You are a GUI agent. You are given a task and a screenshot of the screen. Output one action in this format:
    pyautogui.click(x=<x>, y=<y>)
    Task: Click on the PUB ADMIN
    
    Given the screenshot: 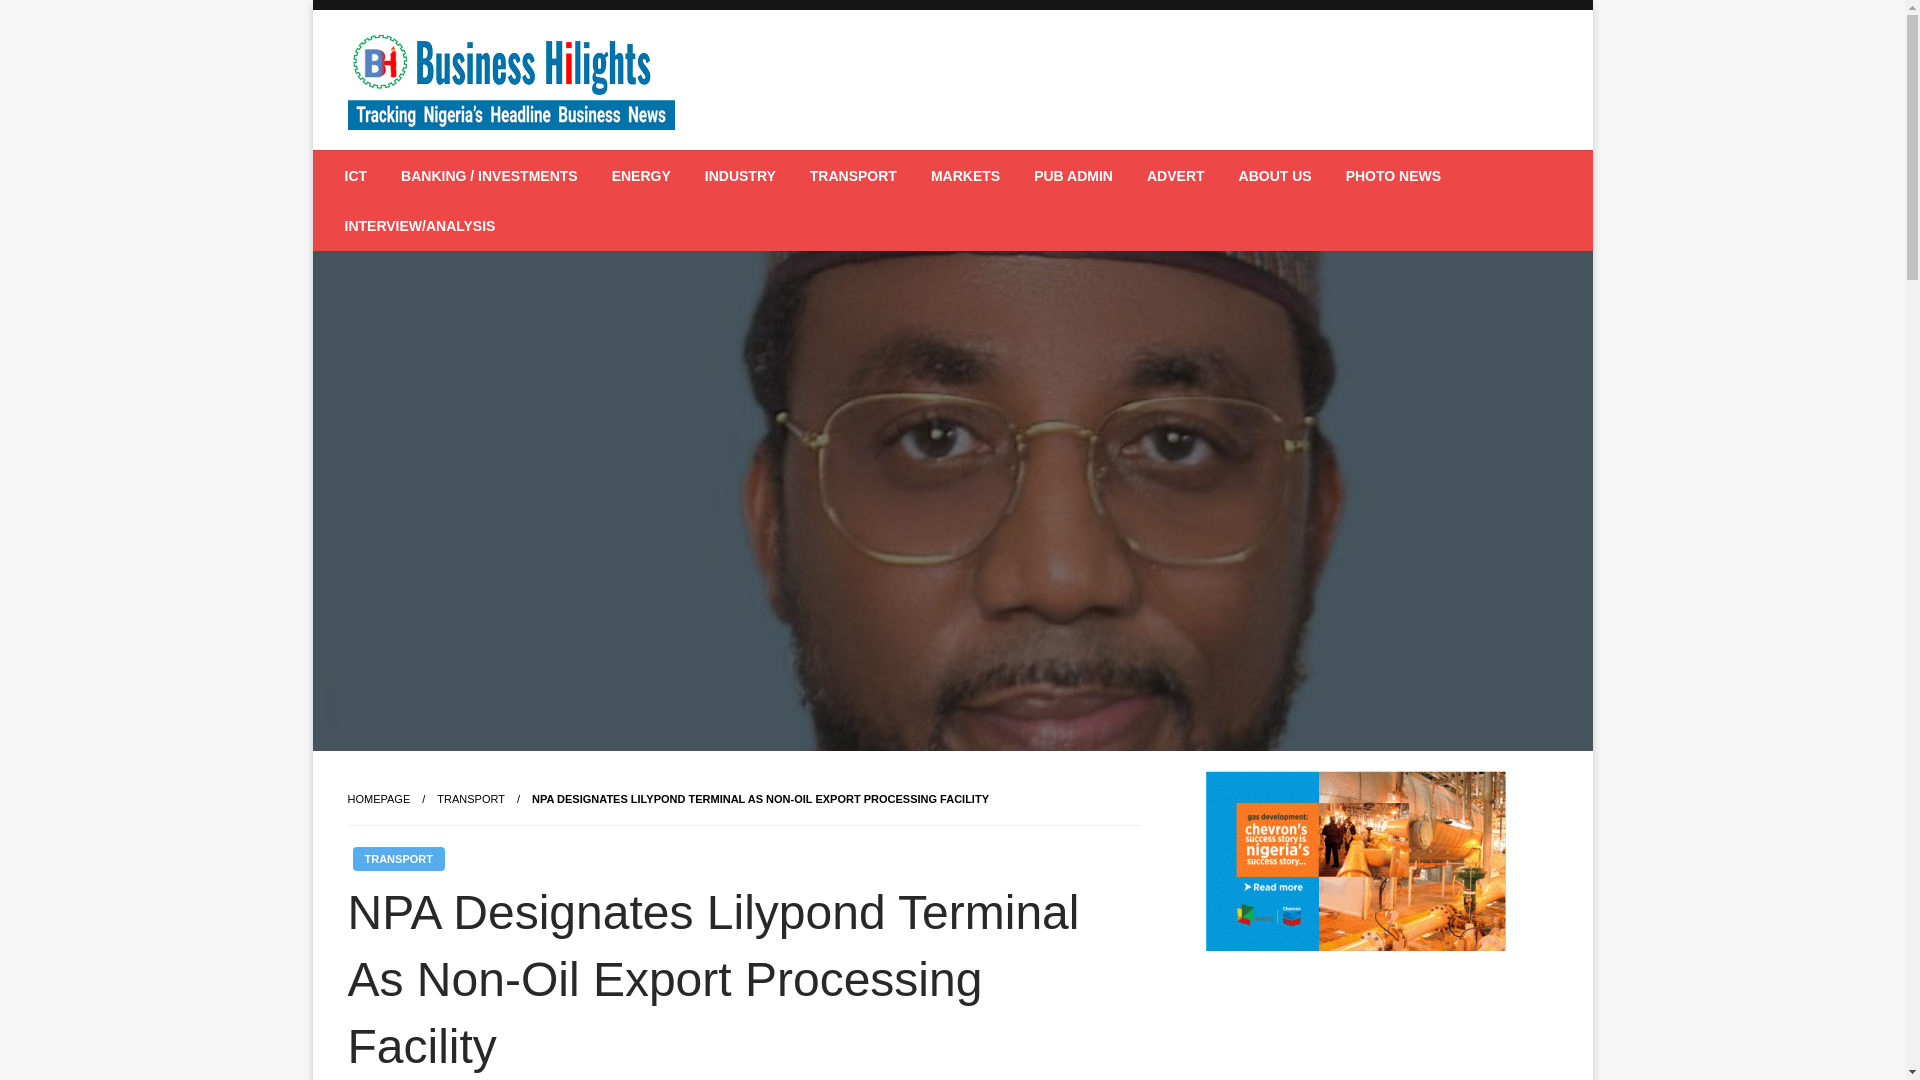 What is the action you would take?
    pyautogui.click(x=1074, y=176)
    